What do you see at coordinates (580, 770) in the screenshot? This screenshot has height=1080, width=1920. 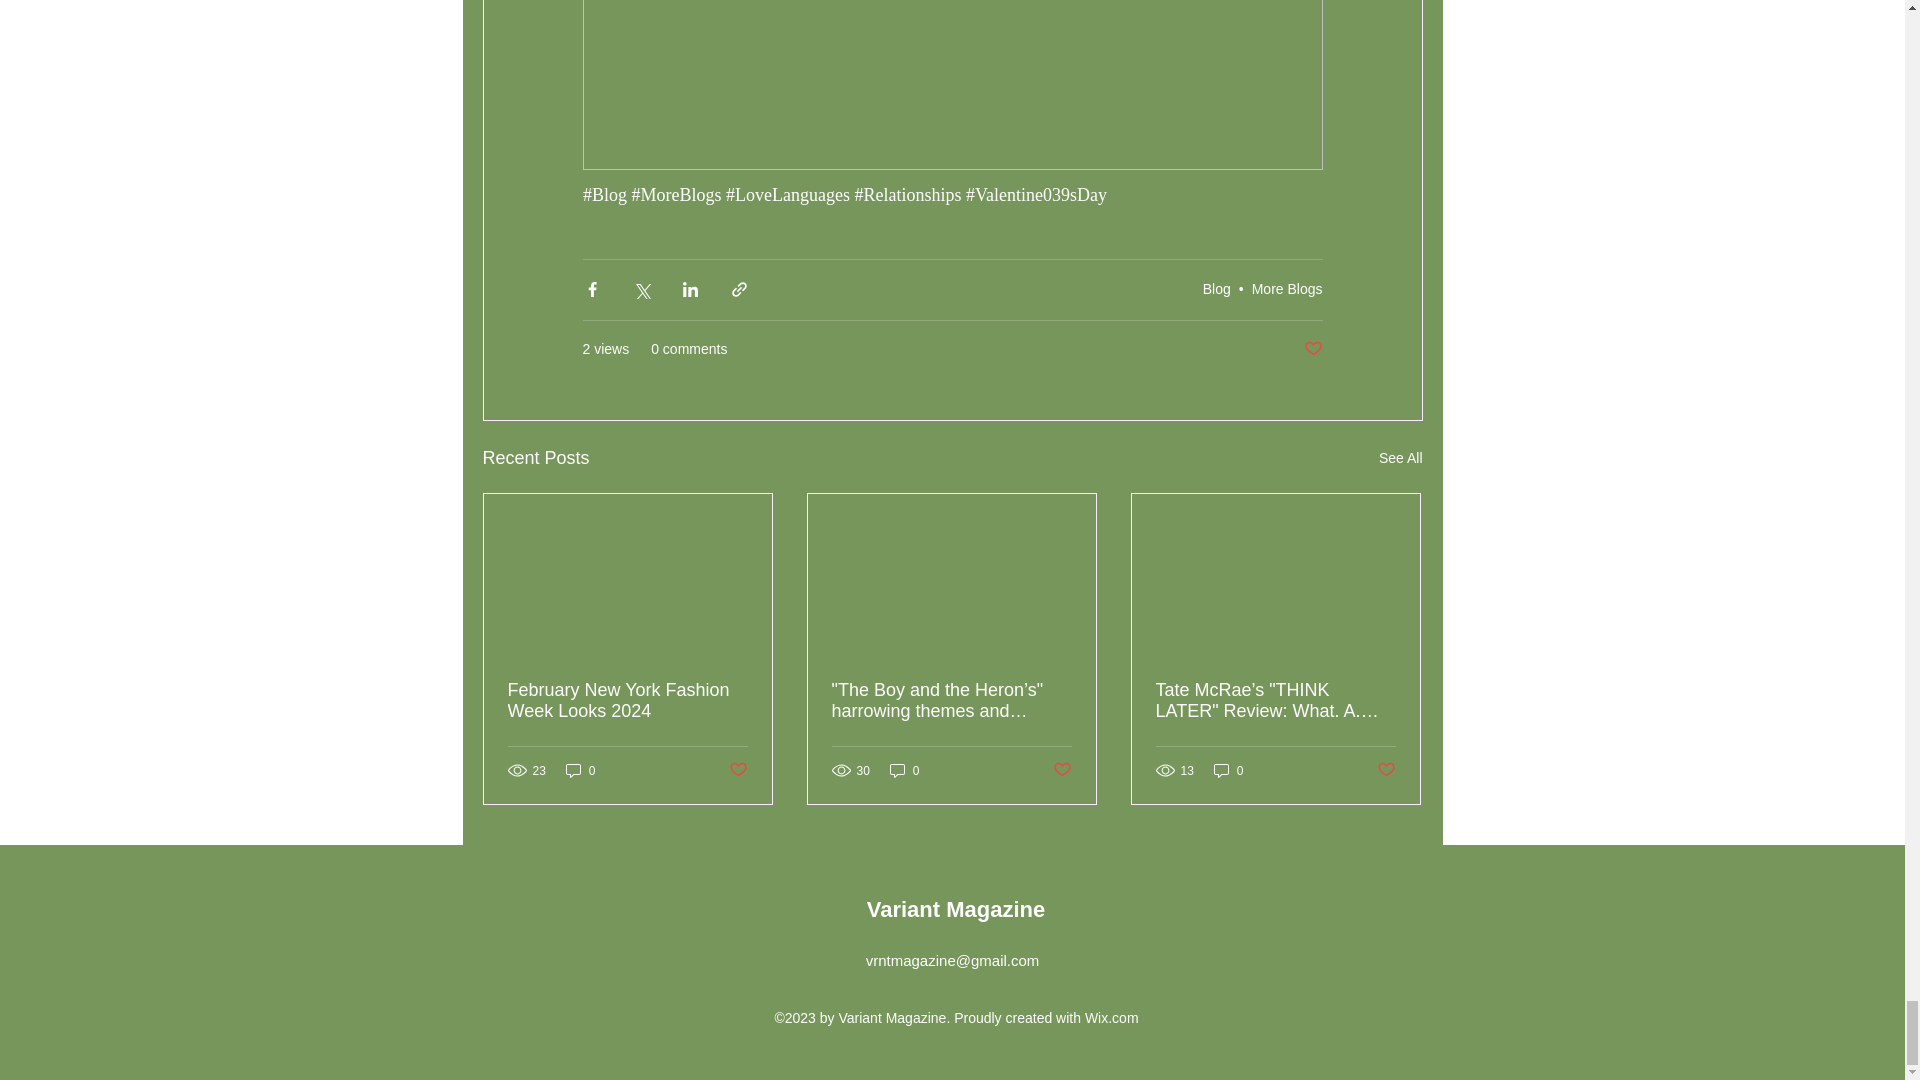 I see `0` at bounding box center [580, 770].